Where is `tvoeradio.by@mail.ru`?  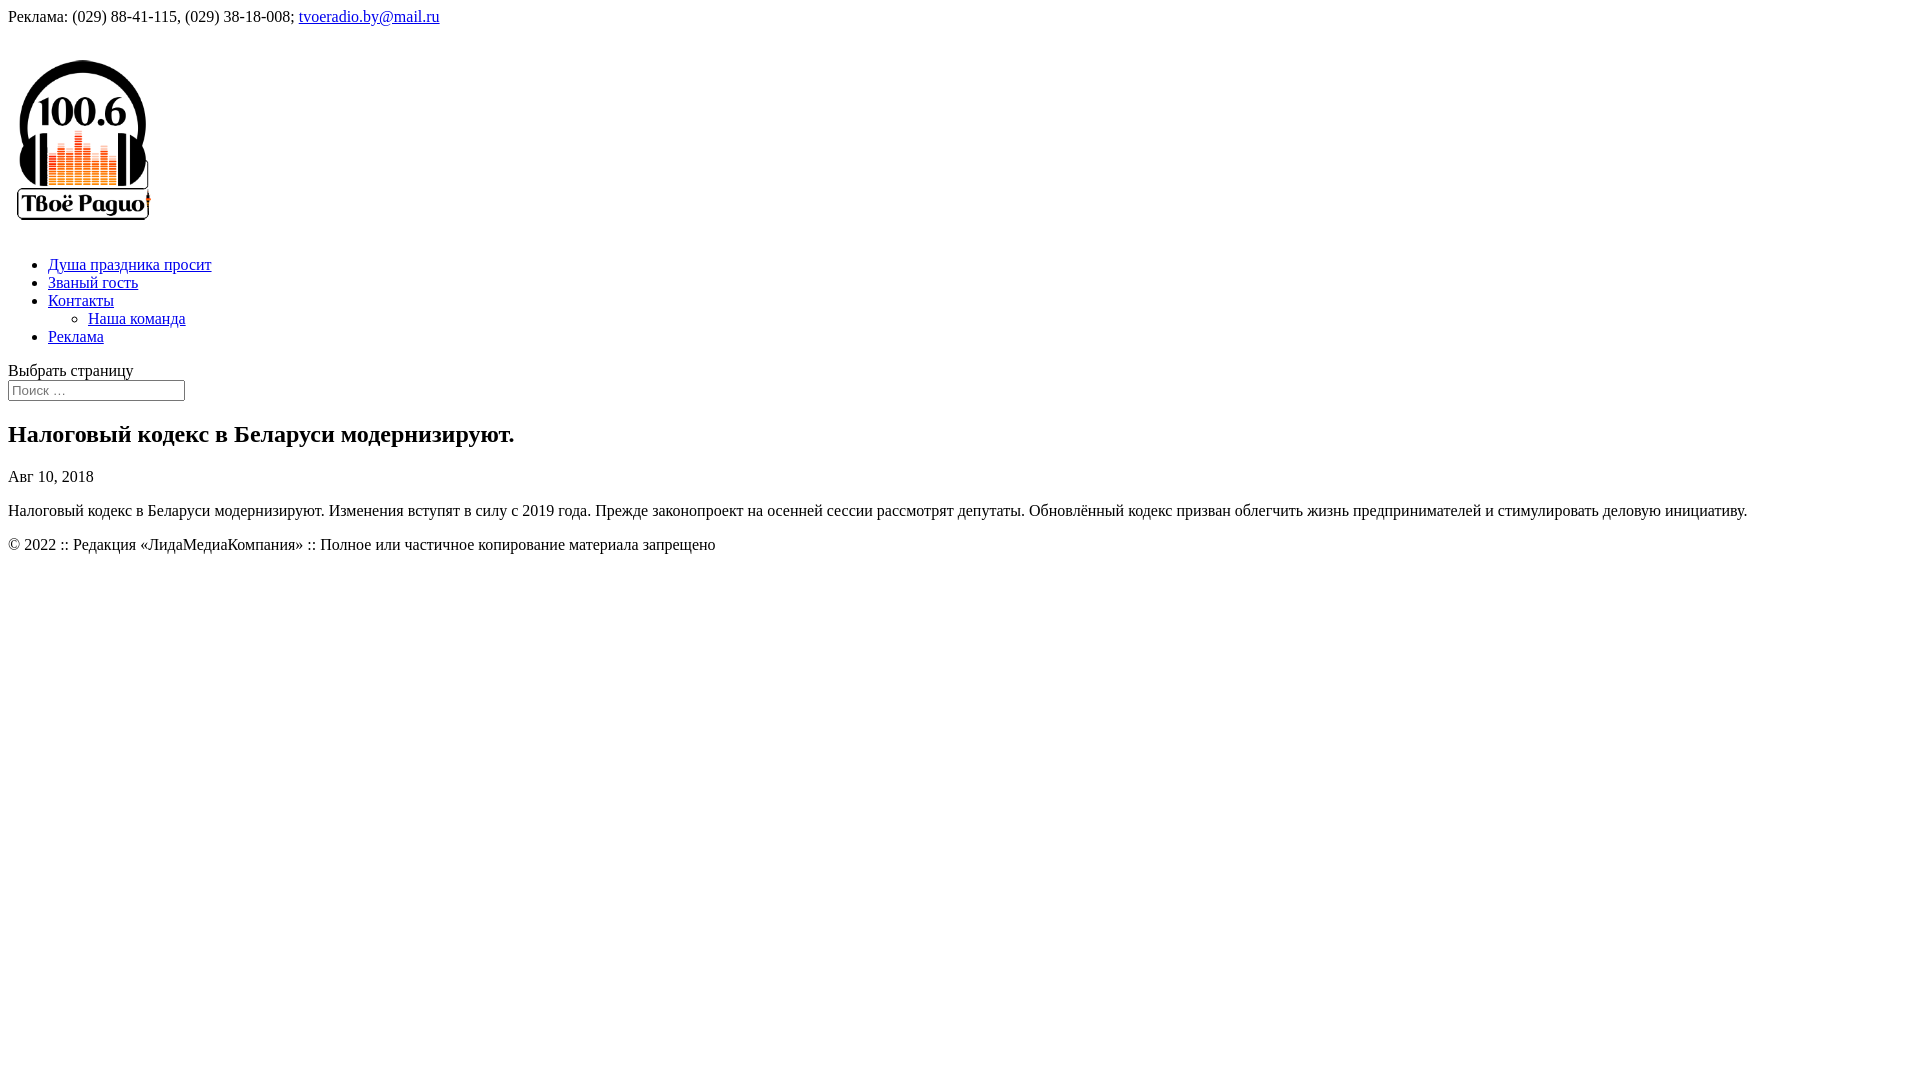
tvoeradio.by@mail.ru is located at coordinates (370, 16).